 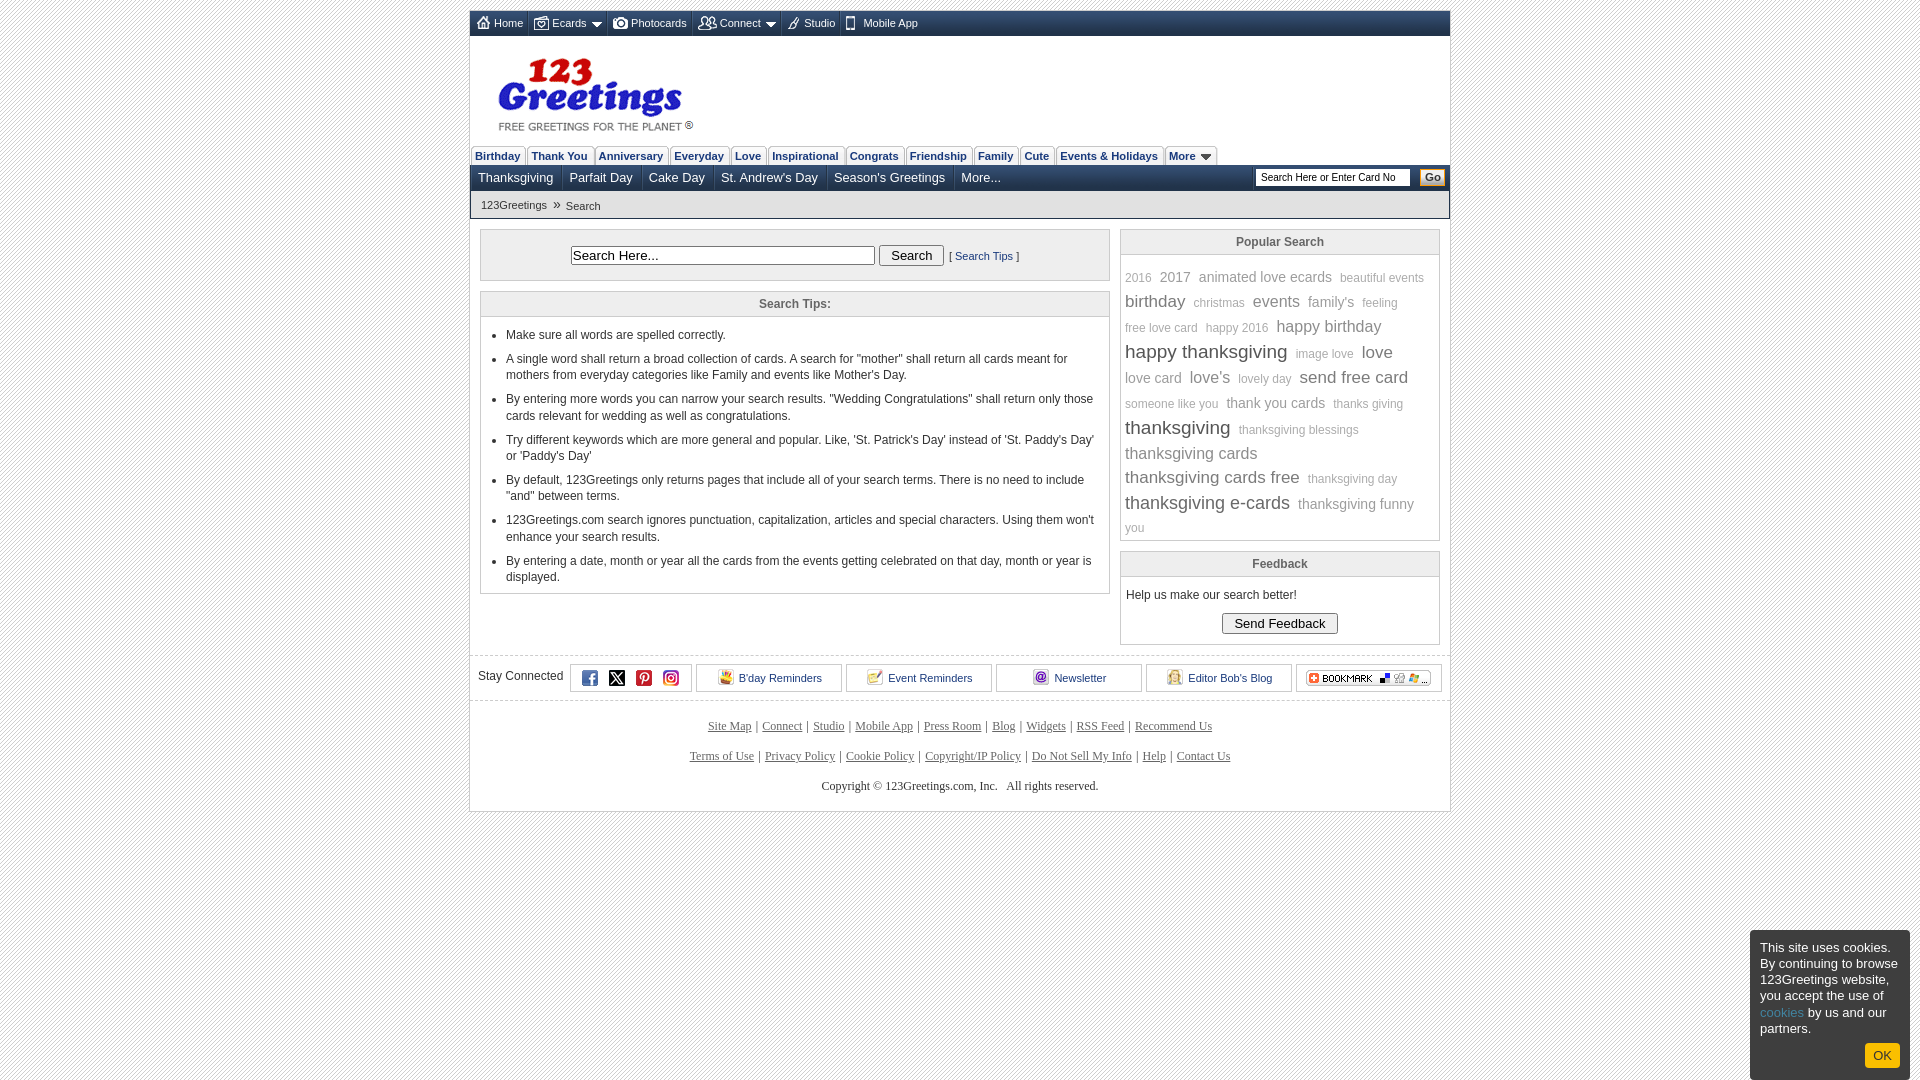 What do you see at coordinates (880, 24) in the screenshot?
I see `Mobile App` at bounding box center [880, 24].